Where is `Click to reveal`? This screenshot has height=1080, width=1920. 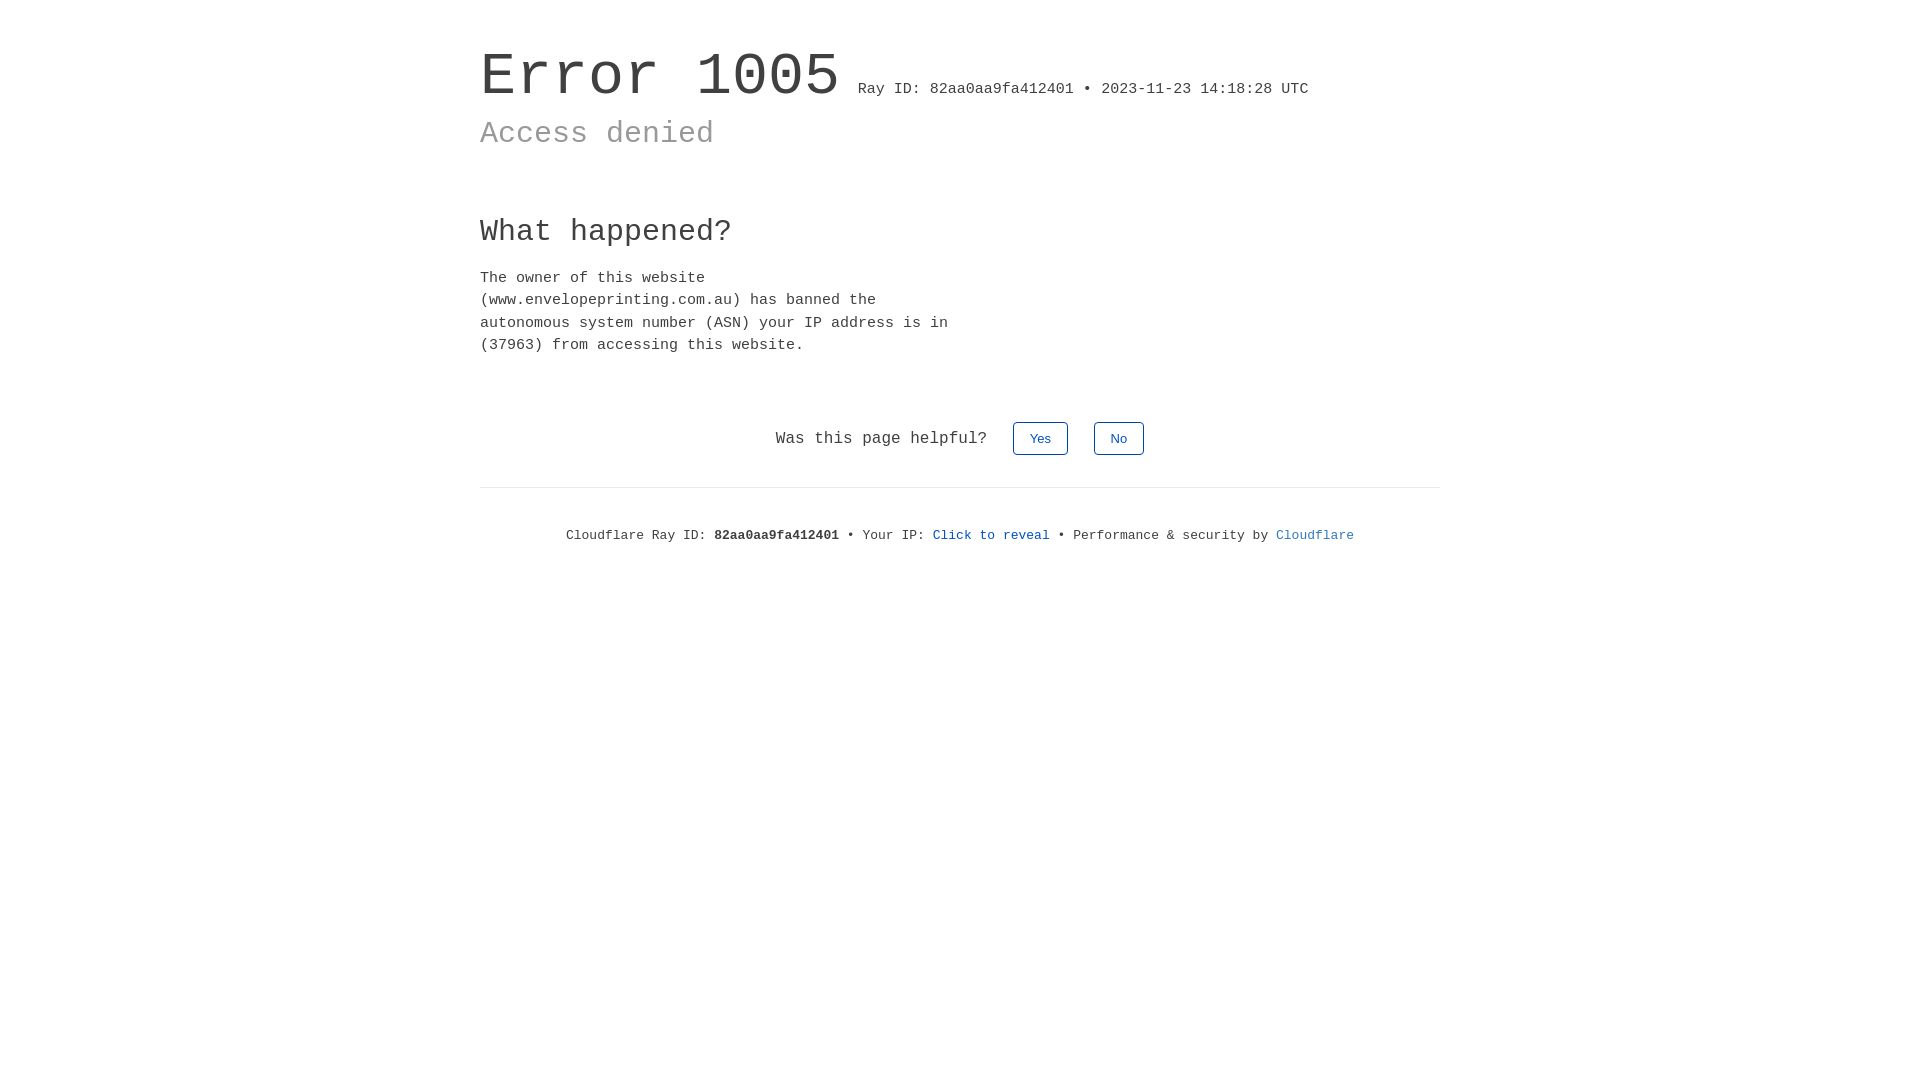 Click to reveal is located at coordinates (992, 536).